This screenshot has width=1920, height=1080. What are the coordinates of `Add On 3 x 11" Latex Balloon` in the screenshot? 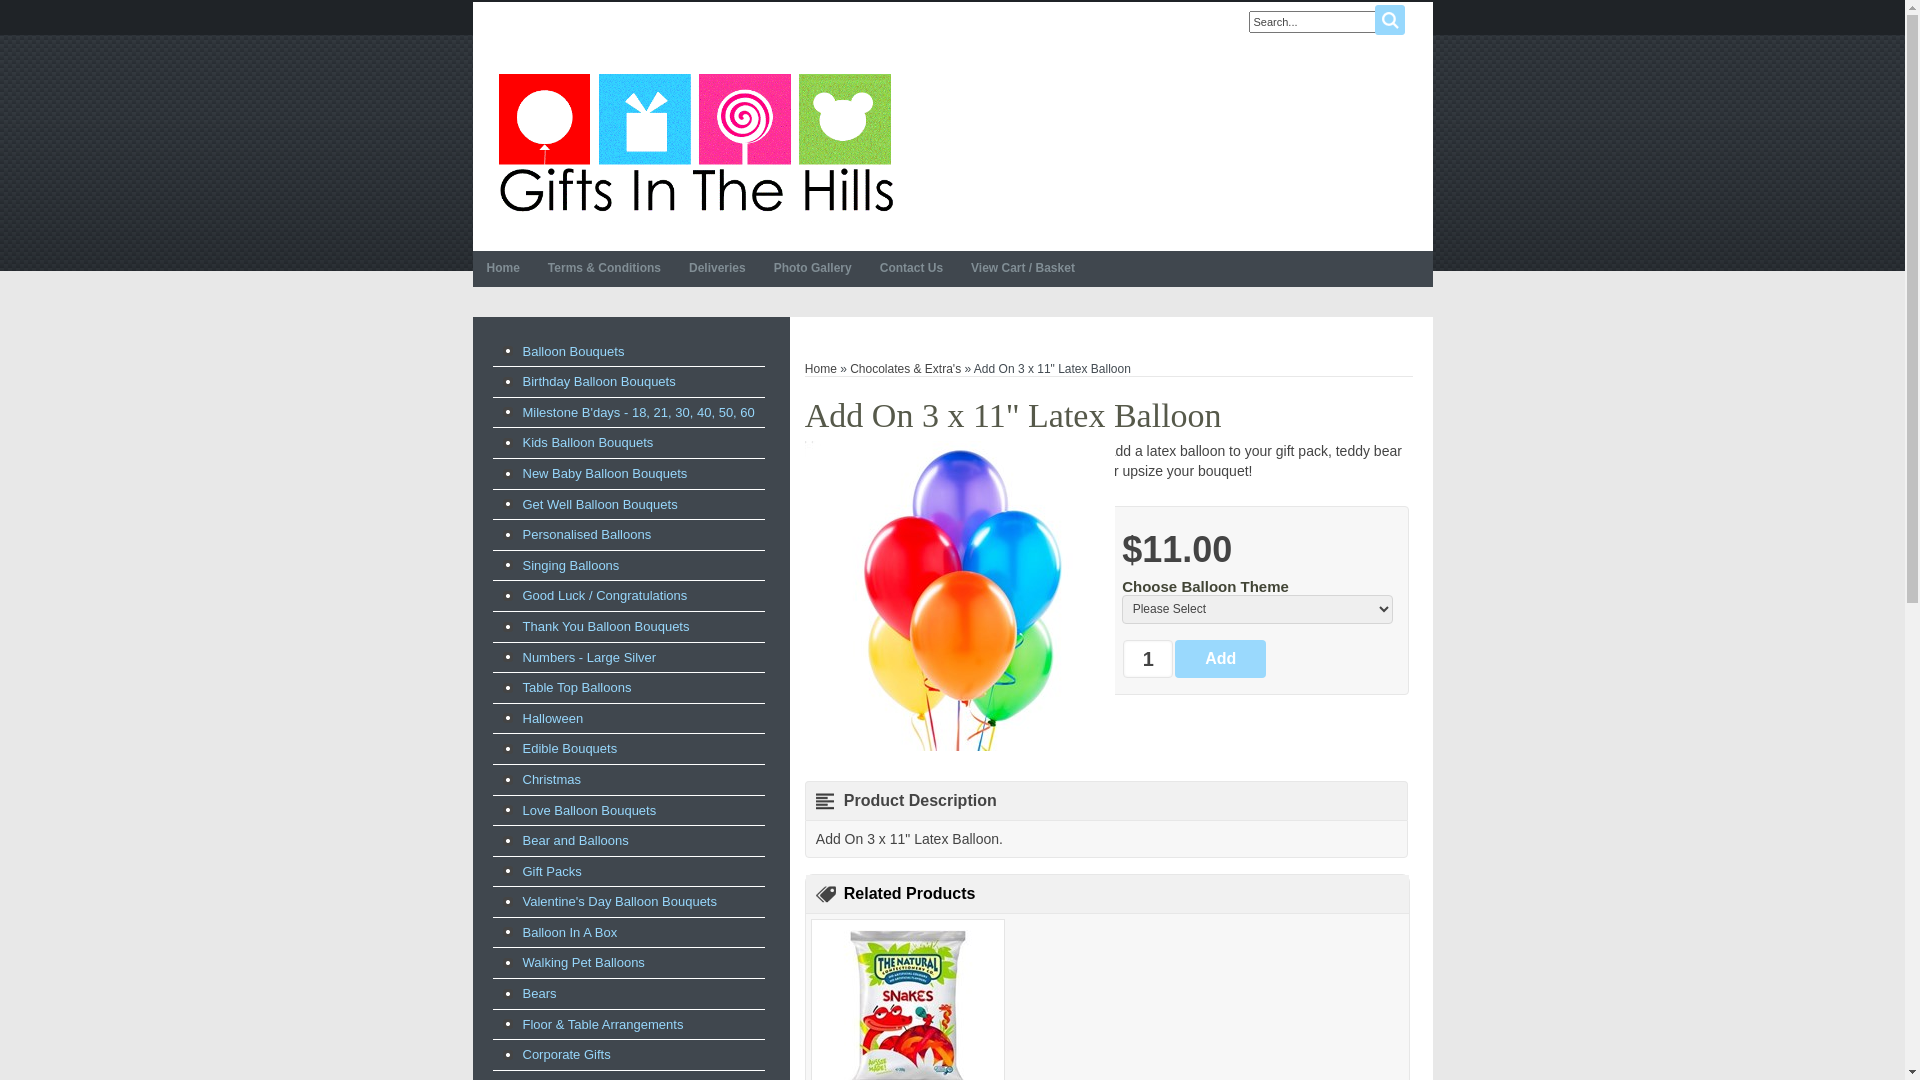 It's located at (960, 596).